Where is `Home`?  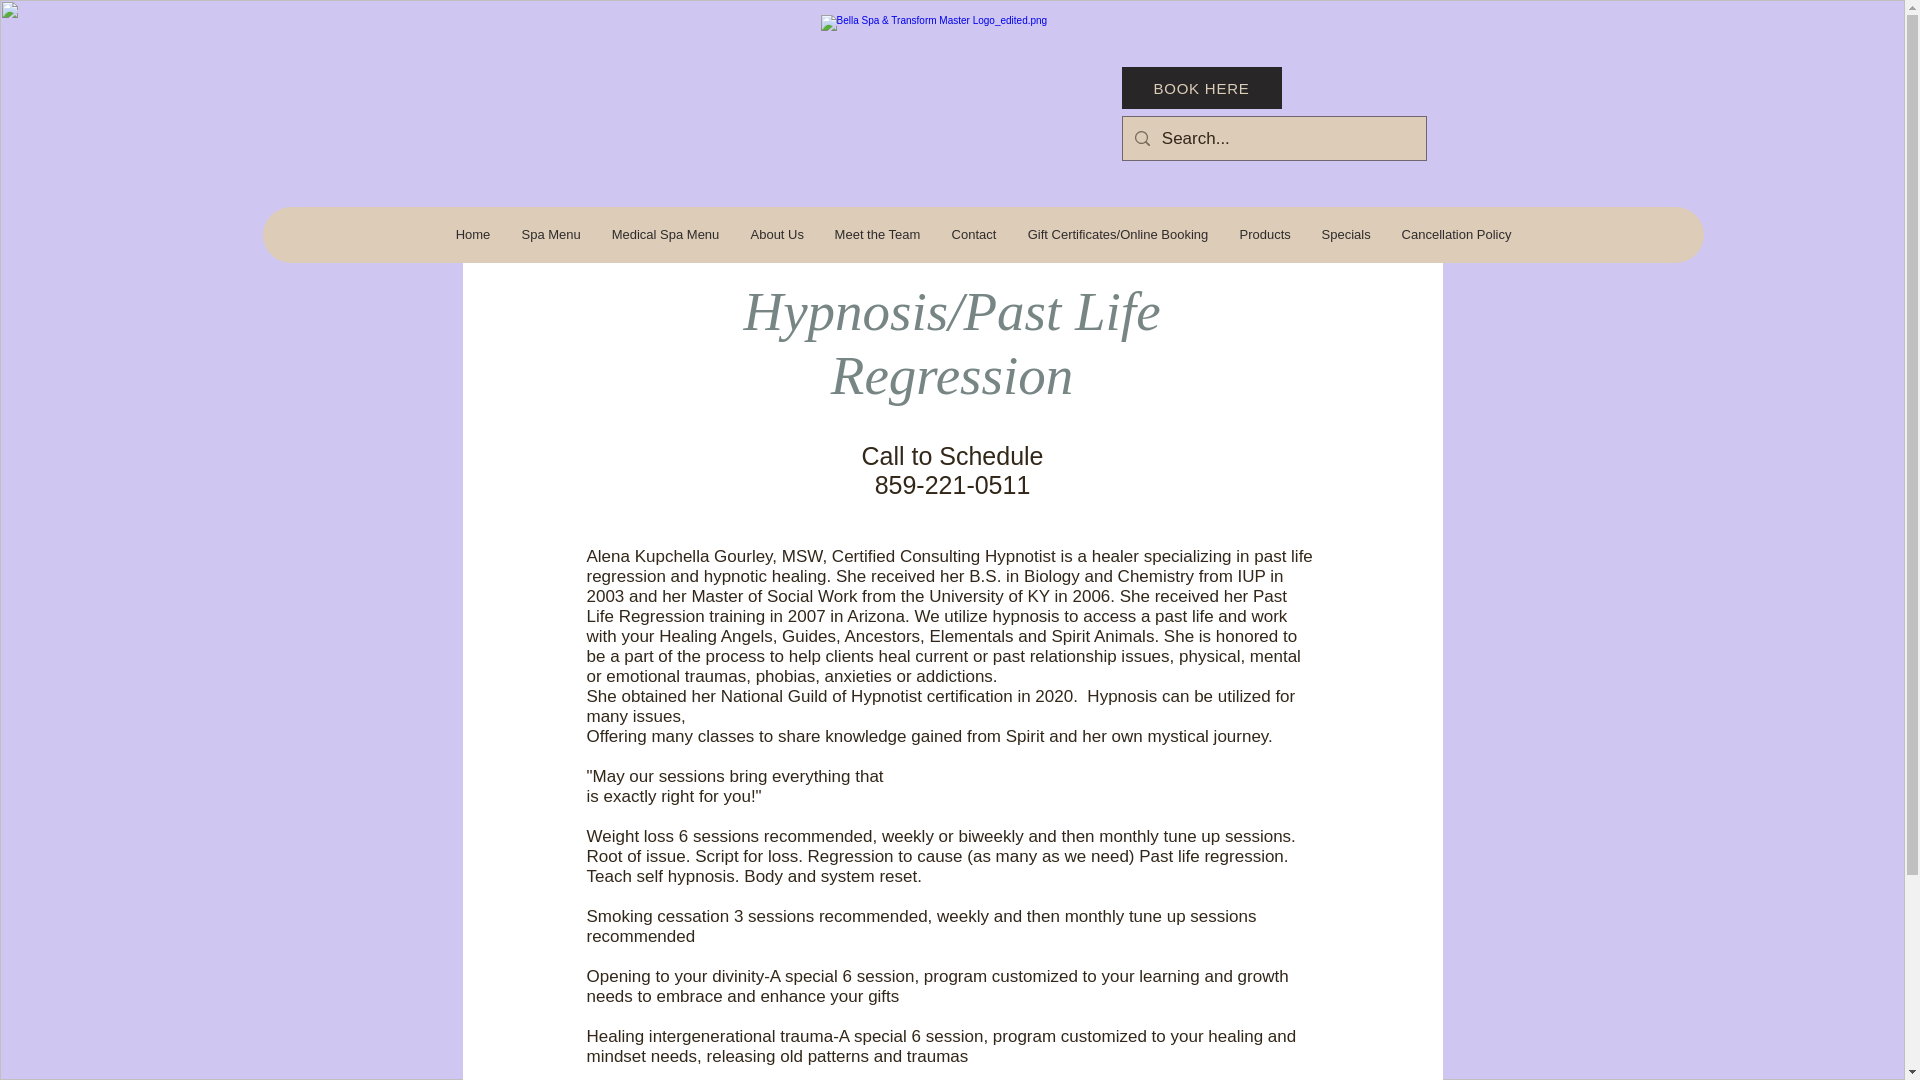
Home is located at coordinates (472, 235).